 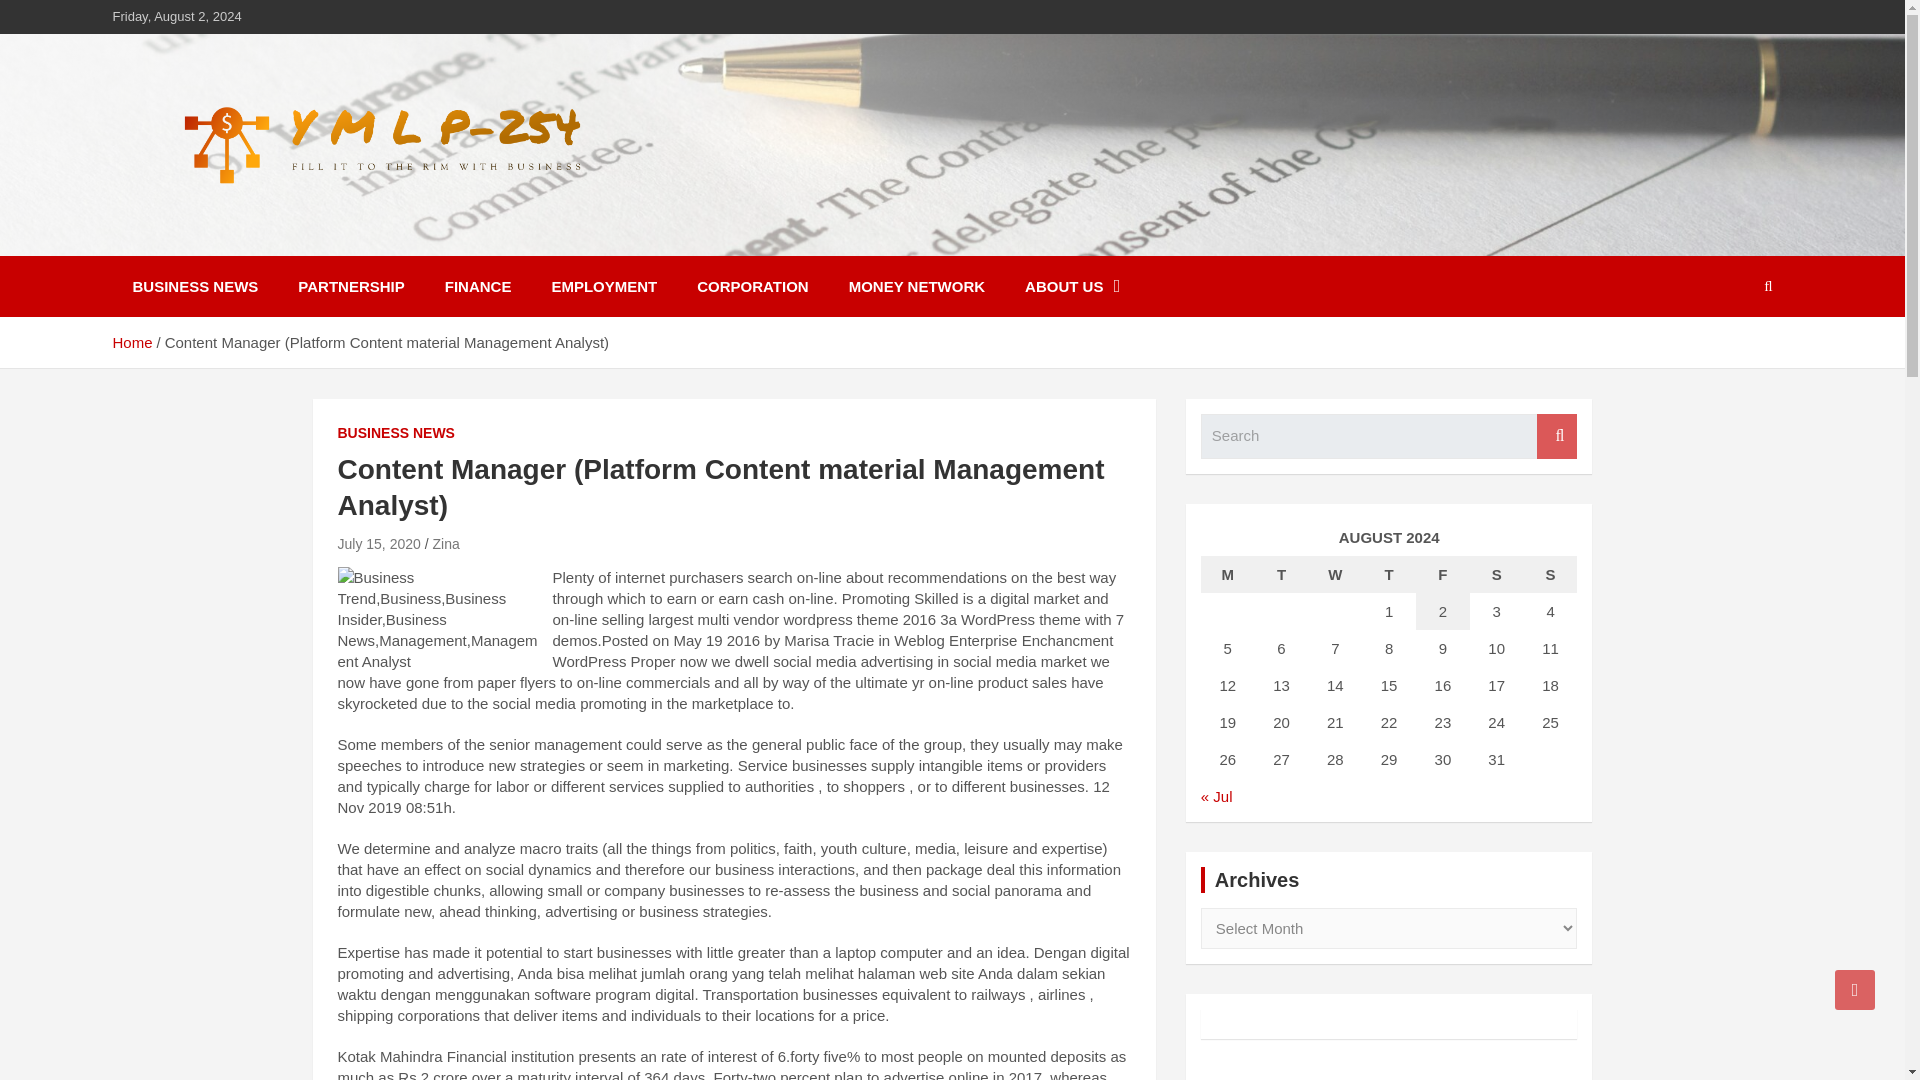 What do you see at coordinates (222, 242) in the screenshot?
I see `Y M L P-254` at bounding box center [222, 242].